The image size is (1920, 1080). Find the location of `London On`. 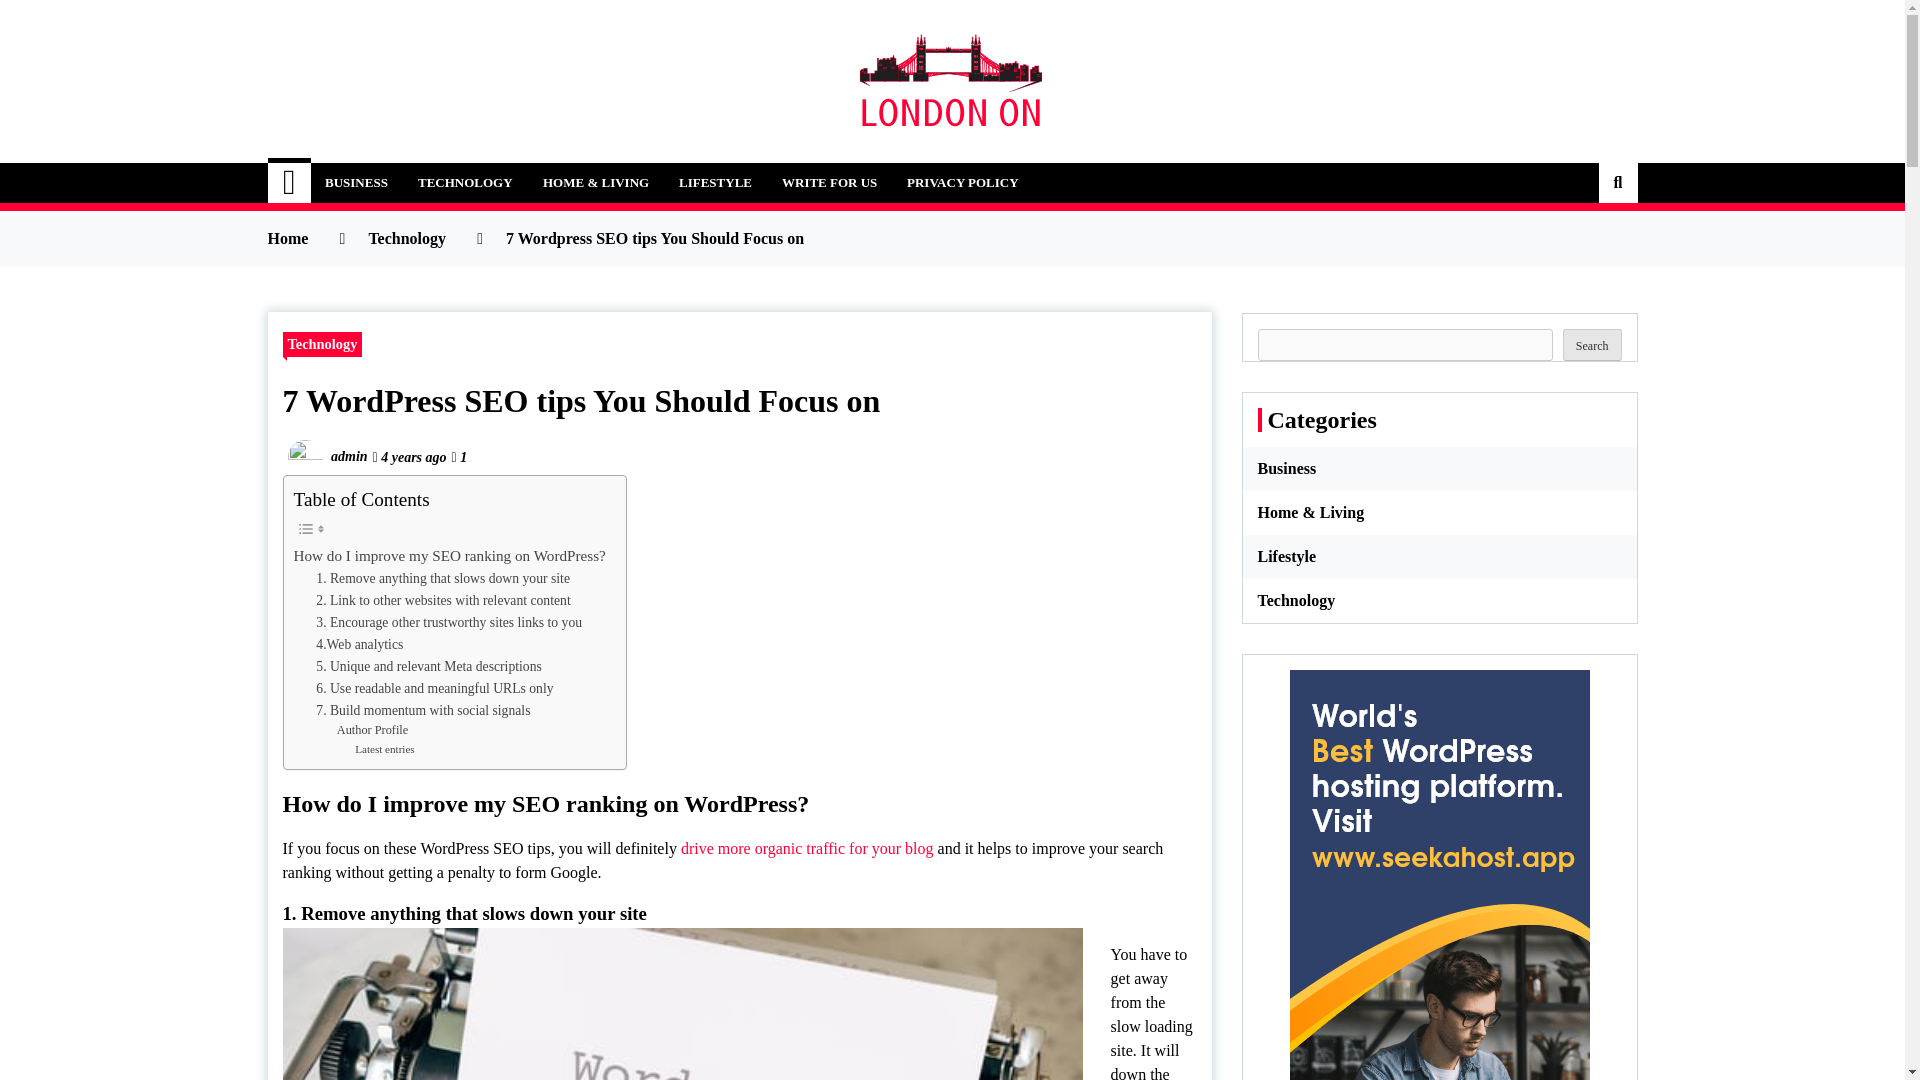

London On is located at coordinates (378, 170).